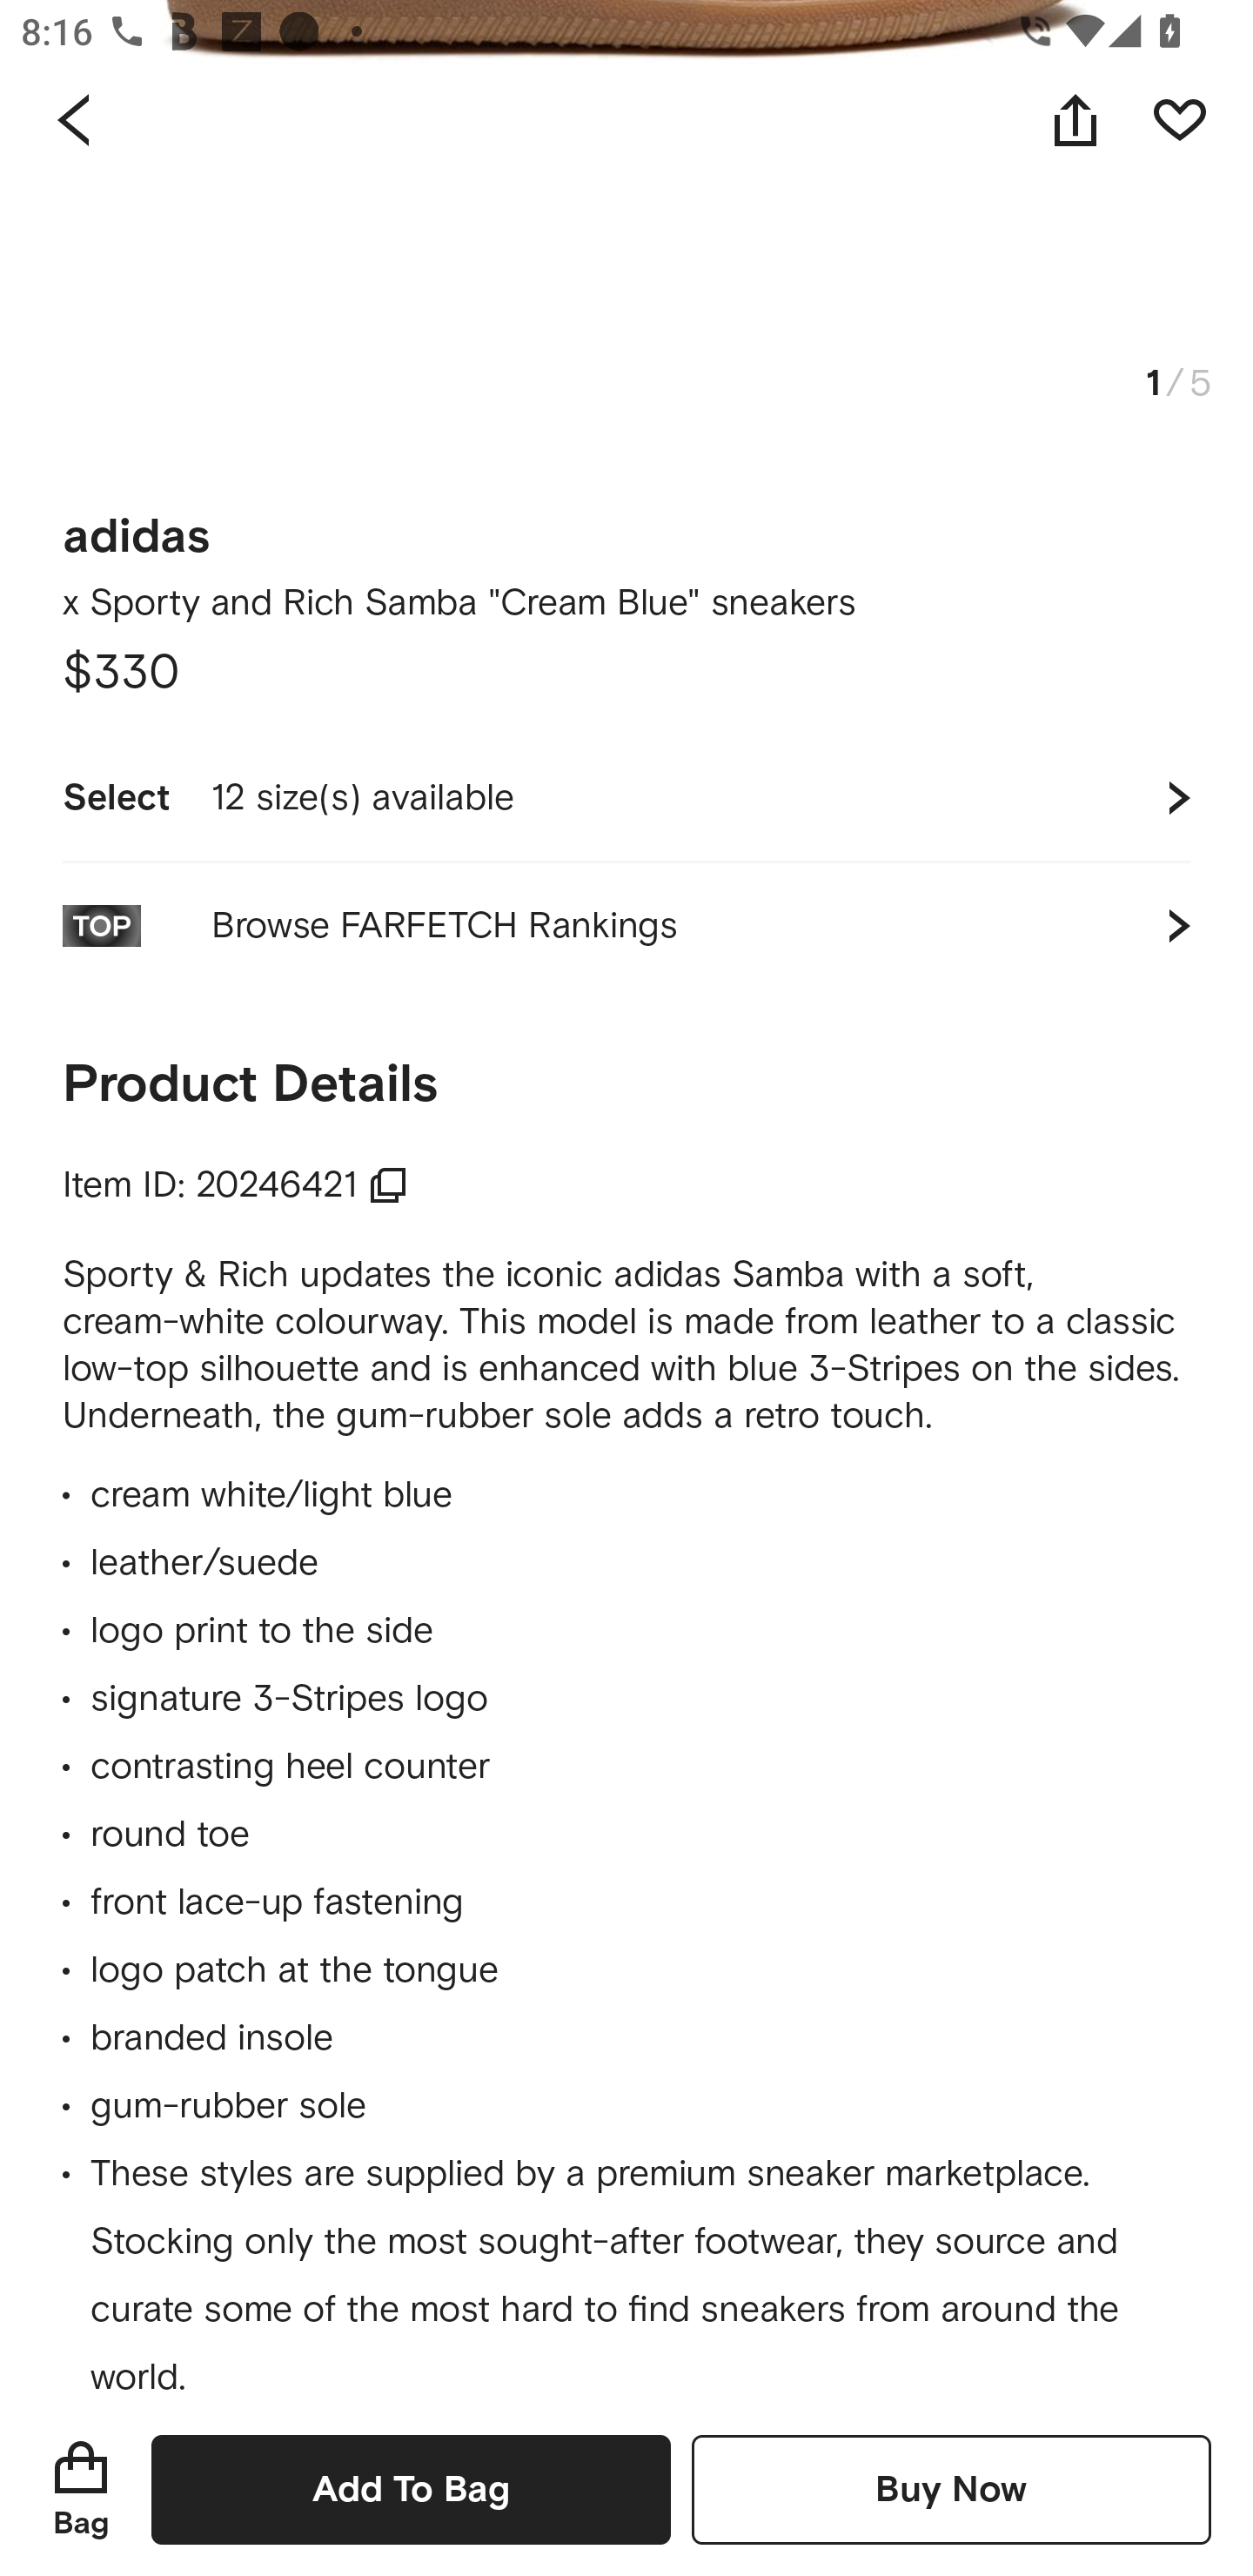  I want to click on Item ID: 20246421, so click(235, 1185).